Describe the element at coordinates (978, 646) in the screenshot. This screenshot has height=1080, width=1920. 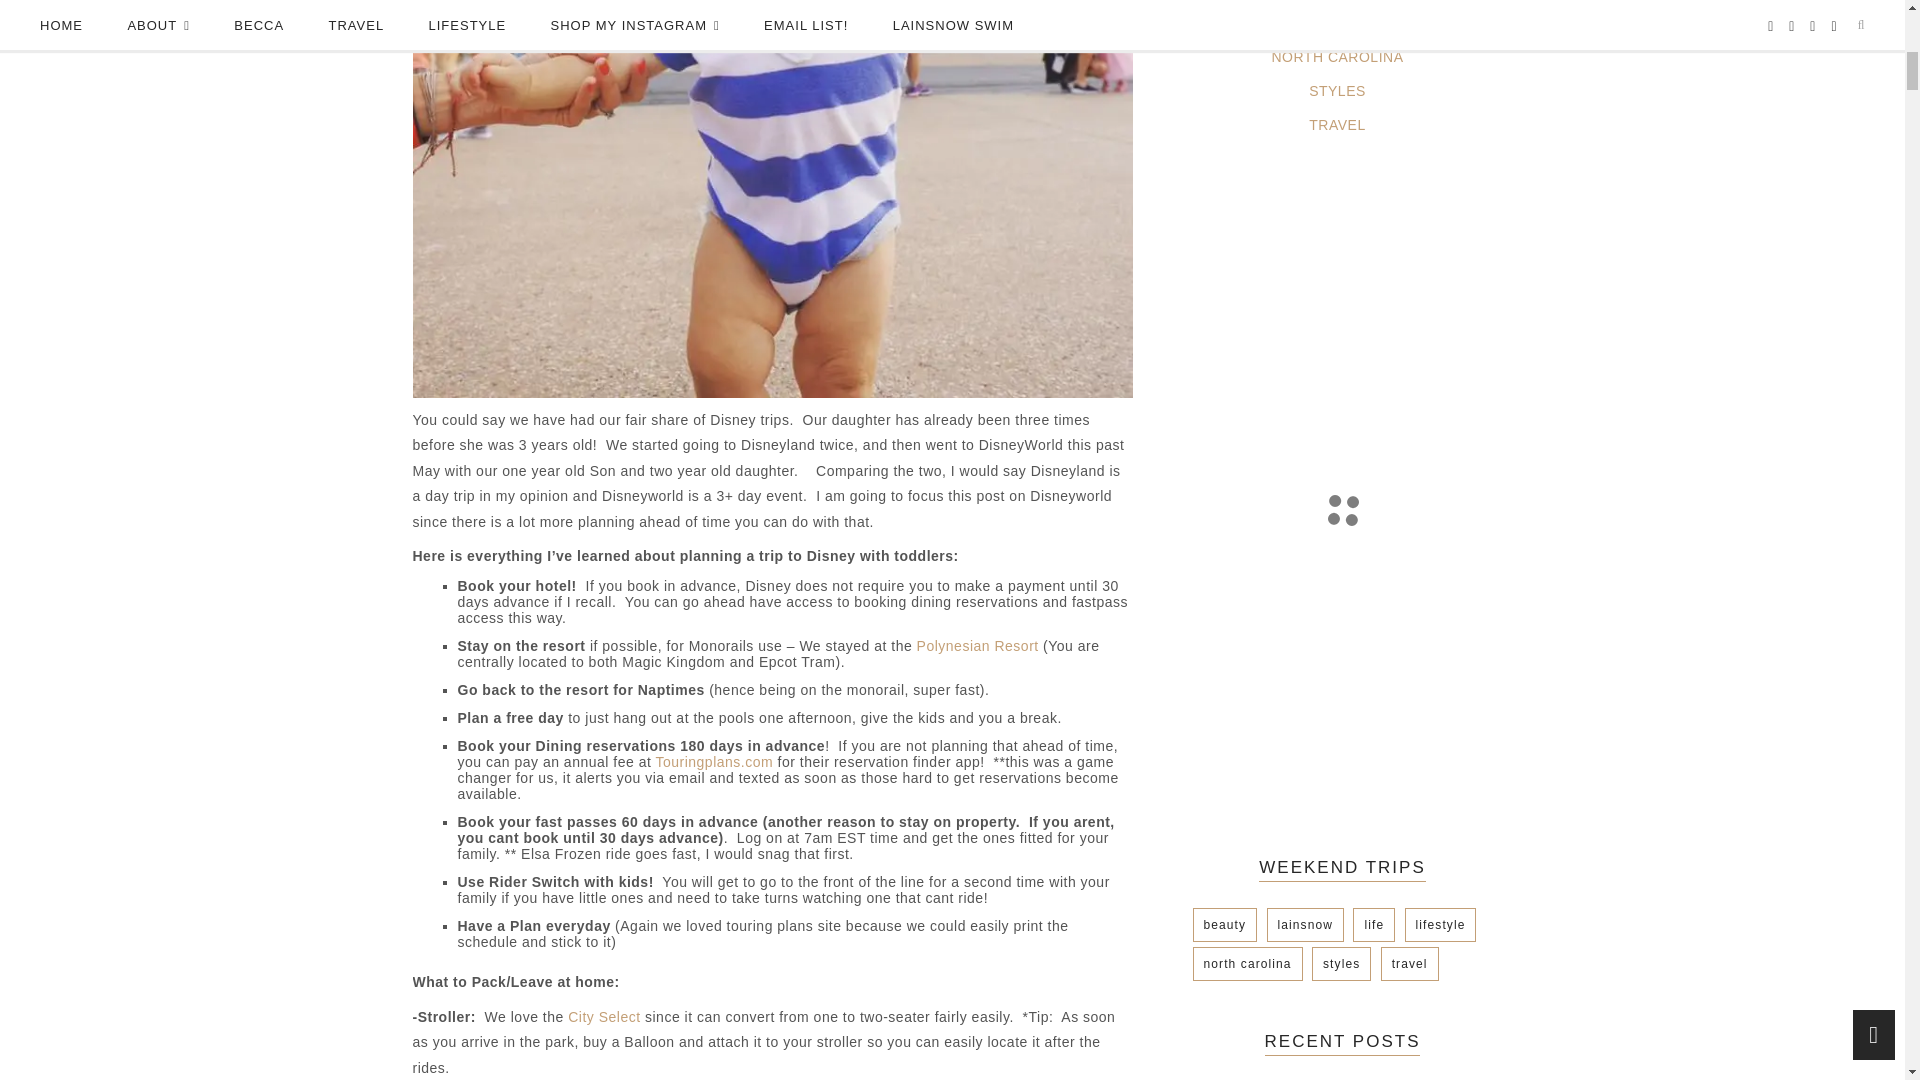
I see `Polynesian Resort` at that location.